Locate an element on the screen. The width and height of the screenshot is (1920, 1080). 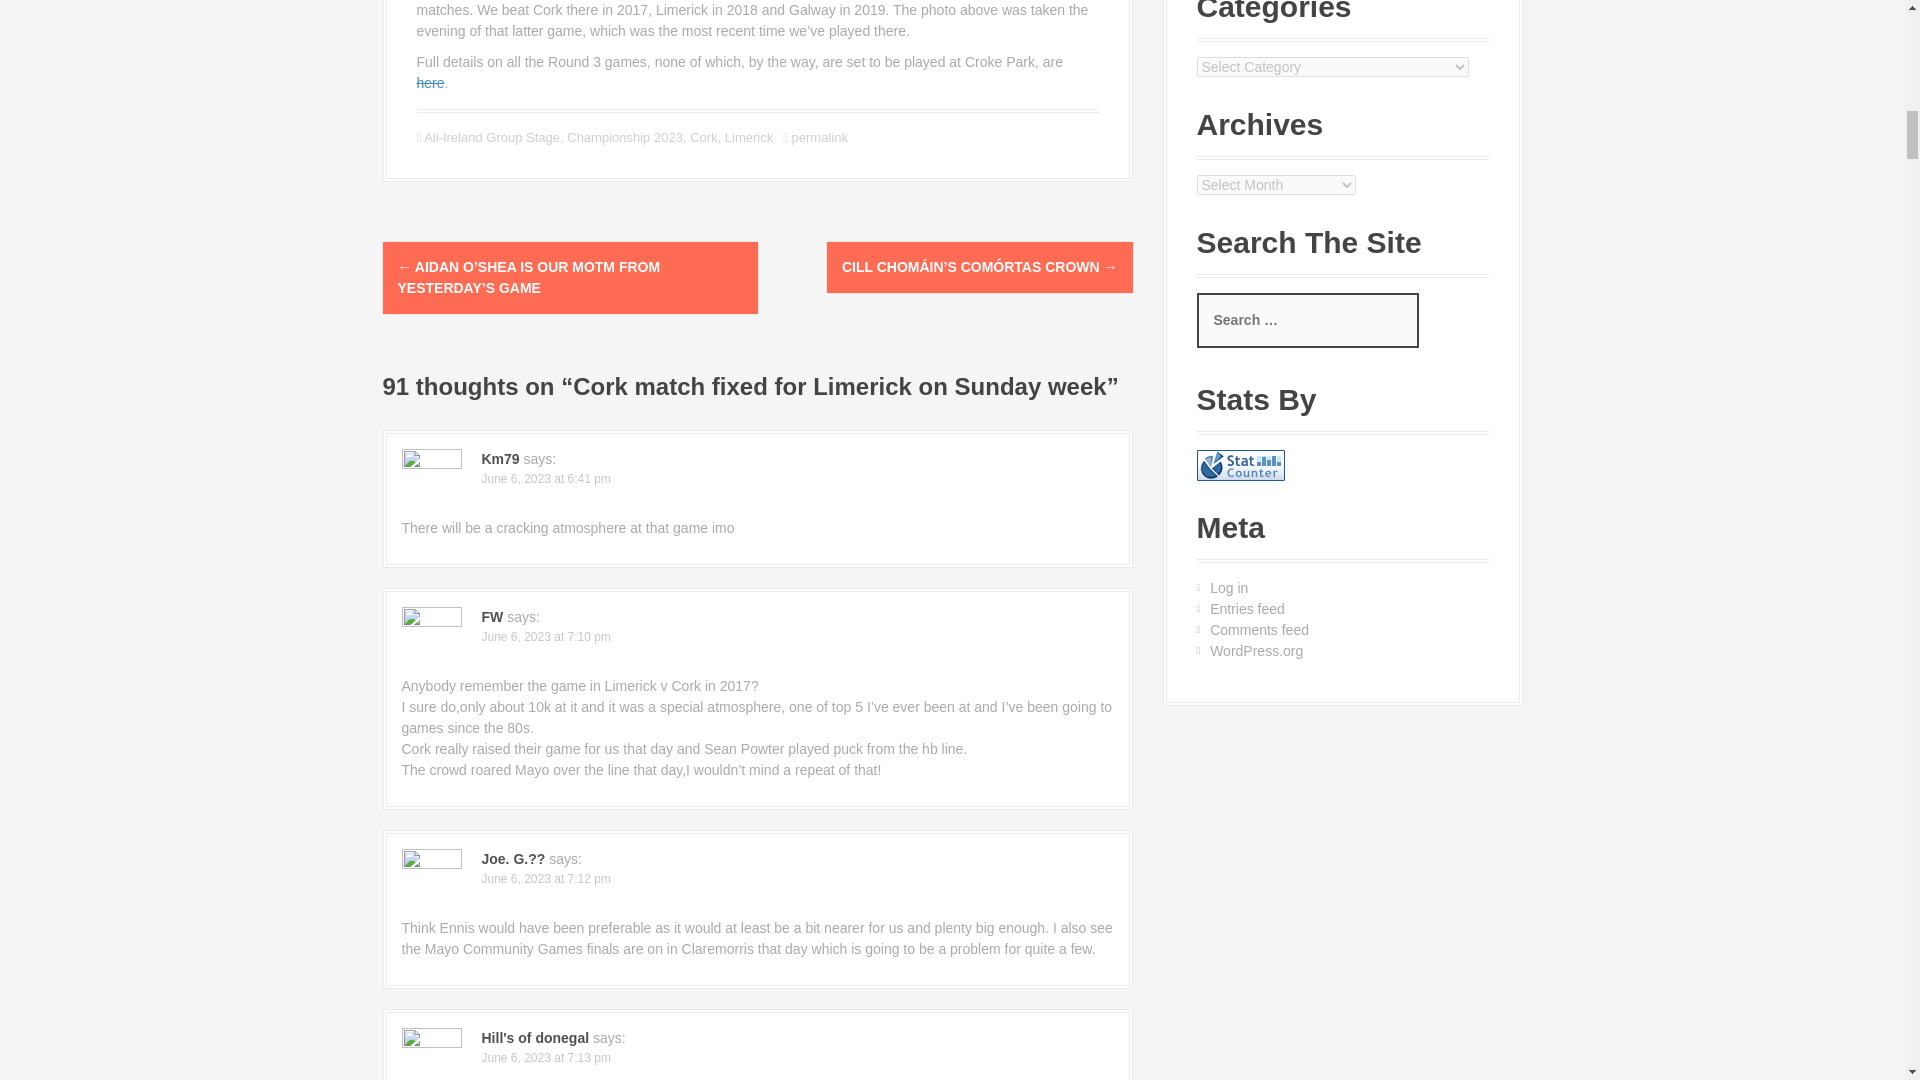
June 6, 2023 at 7:12 pm is located at coordinates (546, 878).